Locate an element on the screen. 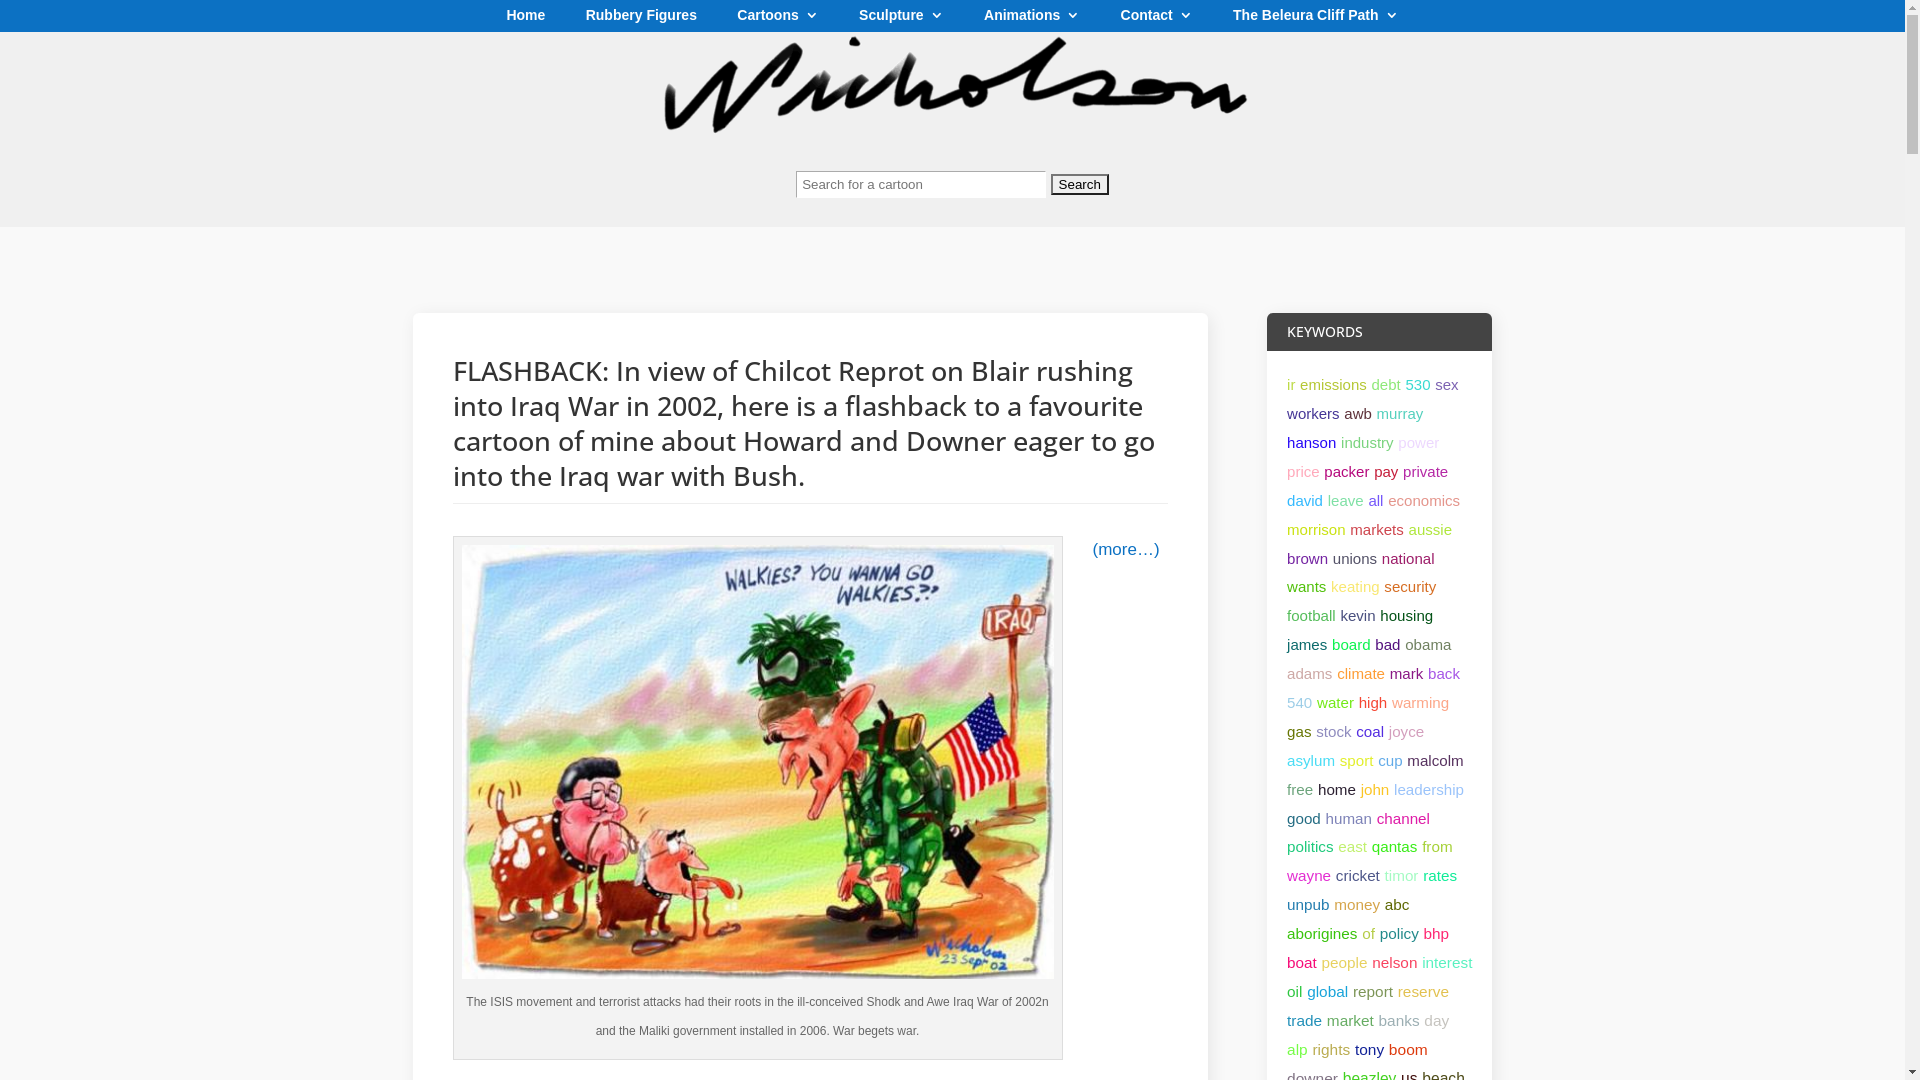  Cartoons is located at coordinates (778, 20).